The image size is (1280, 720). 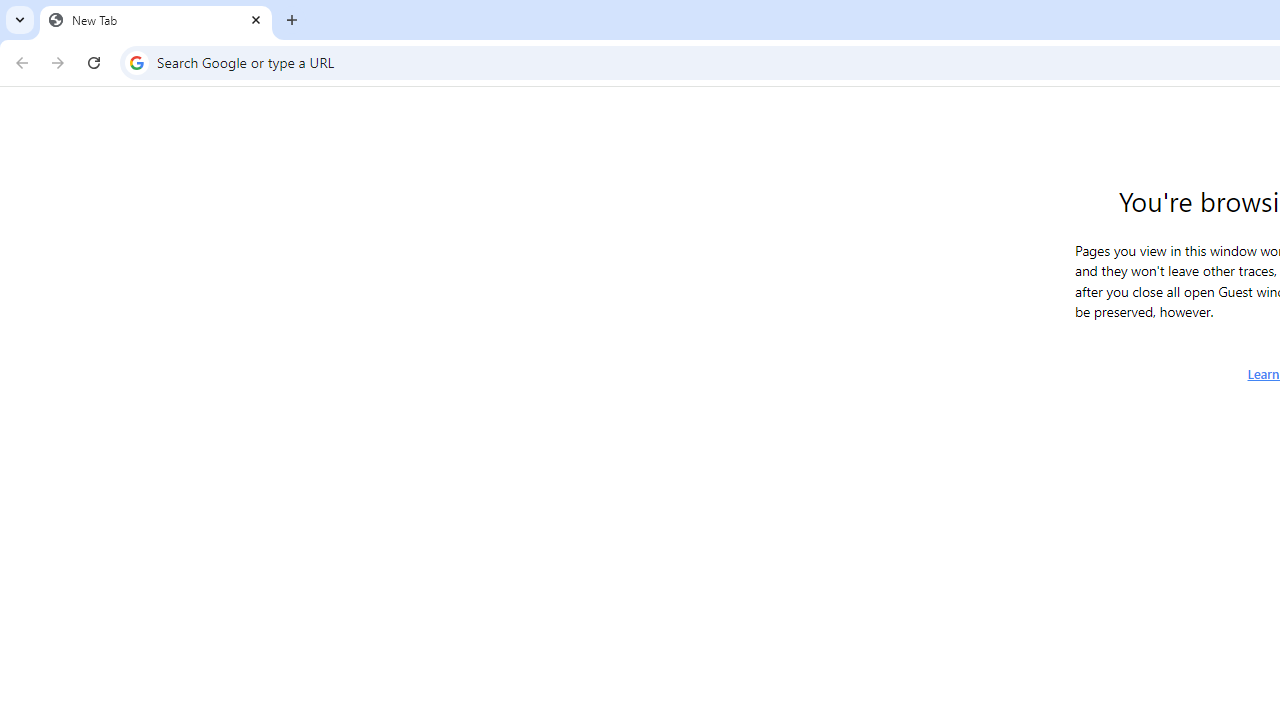 I want to click on New Tab, so click(x=156, y=20).